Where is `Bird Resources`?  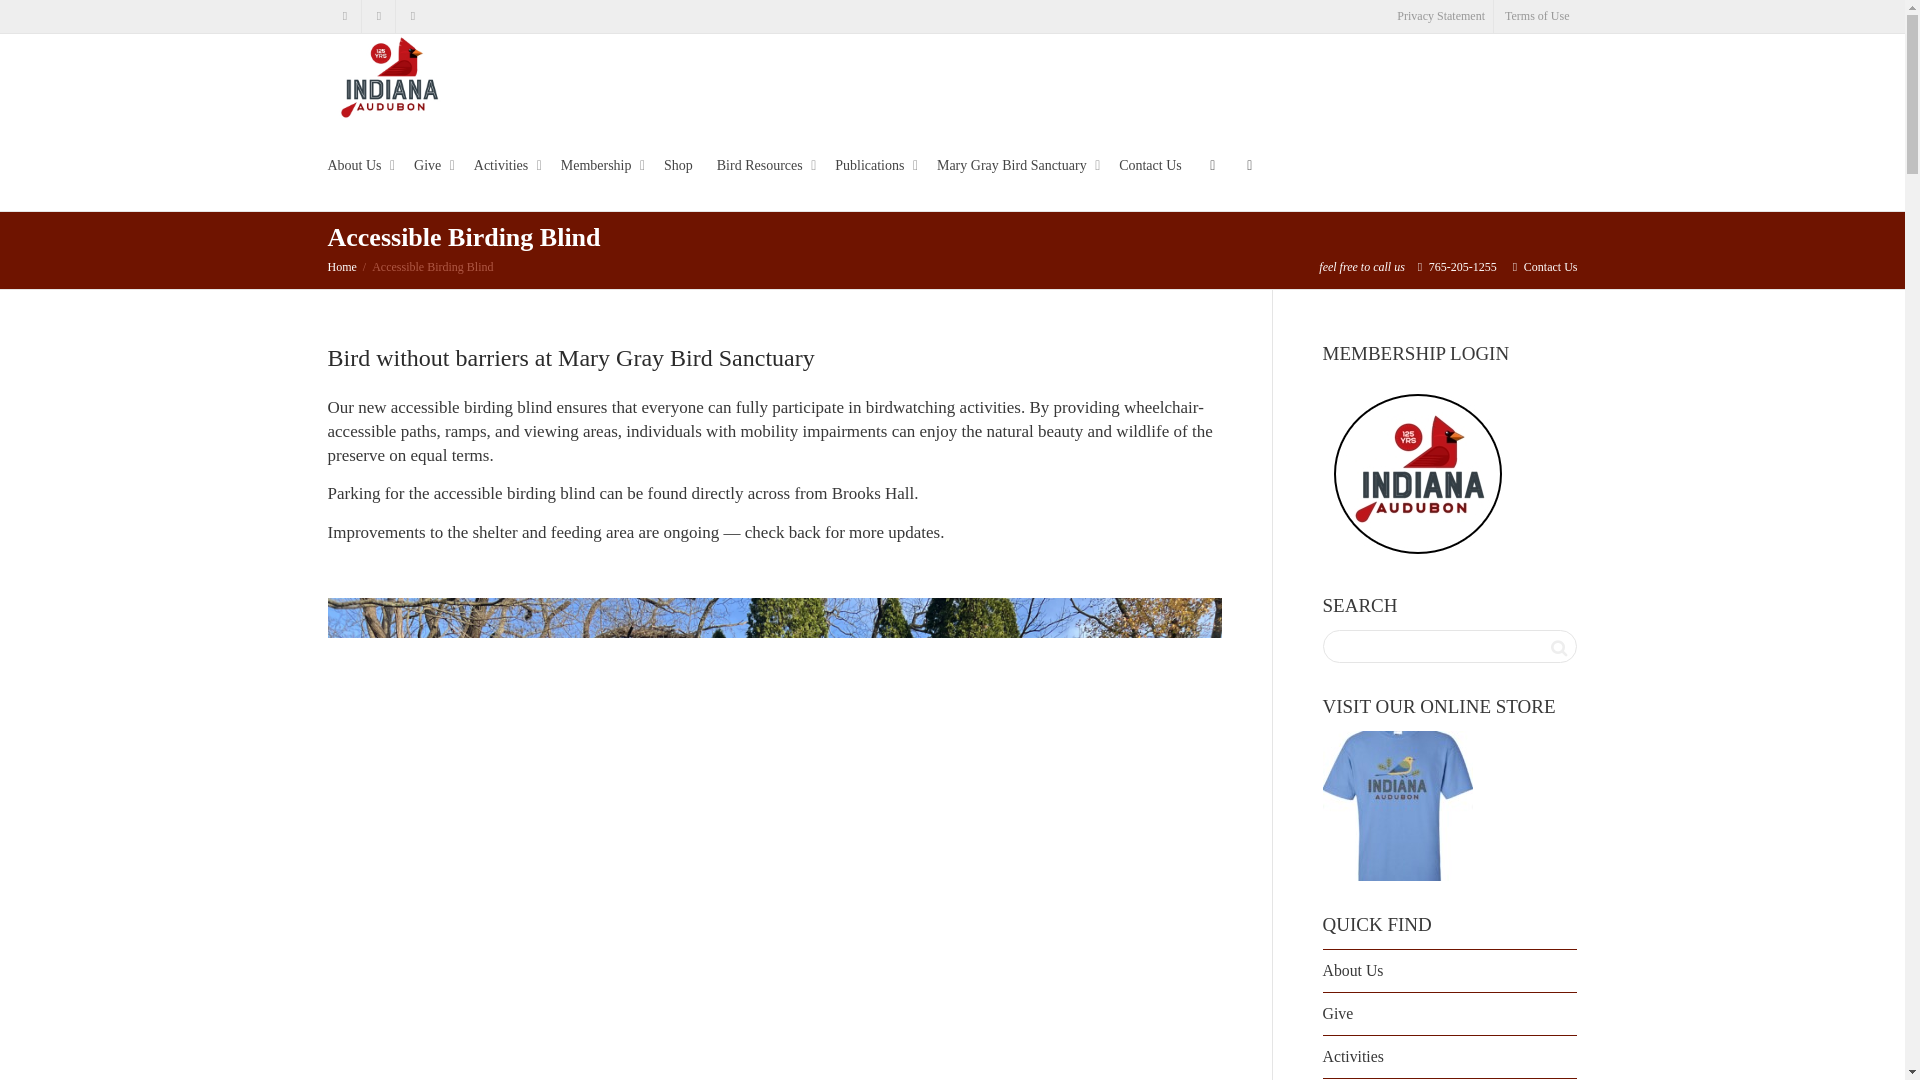 Bird Resources is located at coordinates (763, 166).